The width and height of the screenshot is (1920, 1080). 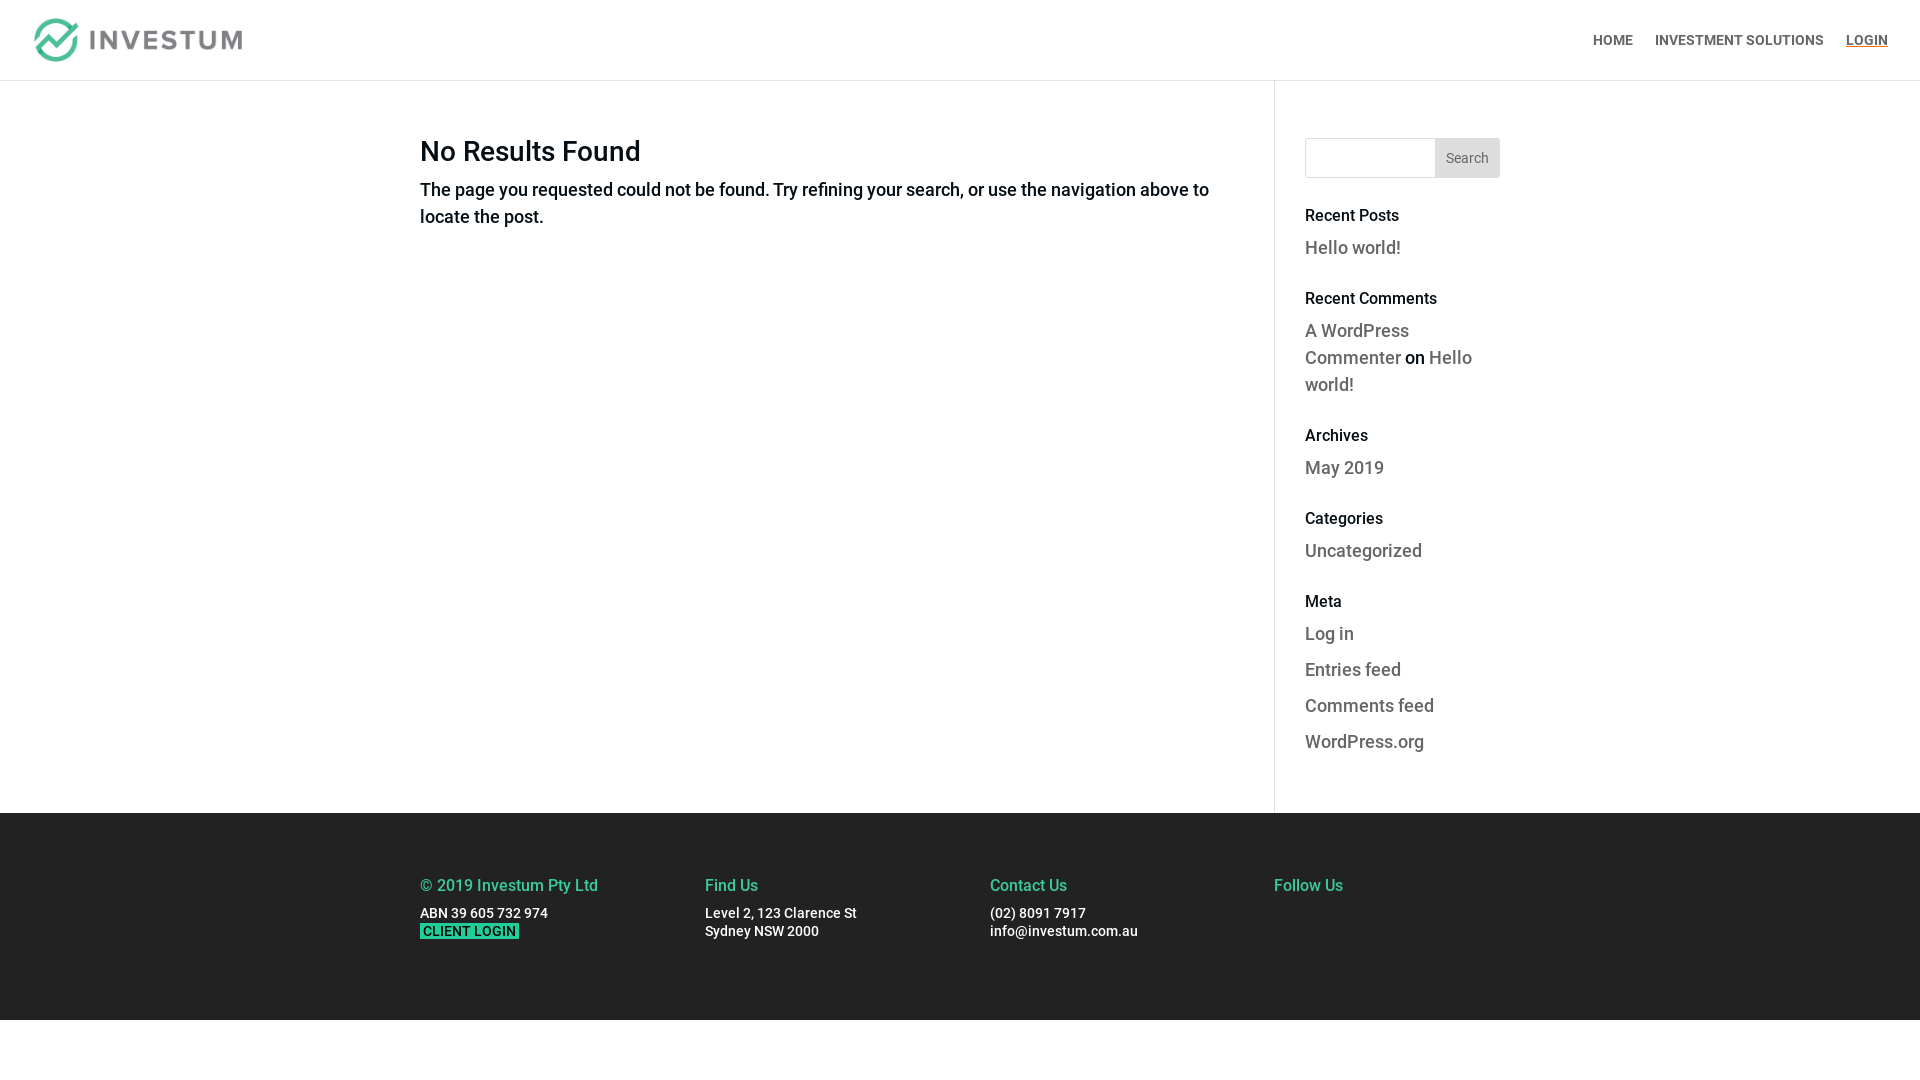 I want to click on LOGIN, so click(x=1867, y=56).